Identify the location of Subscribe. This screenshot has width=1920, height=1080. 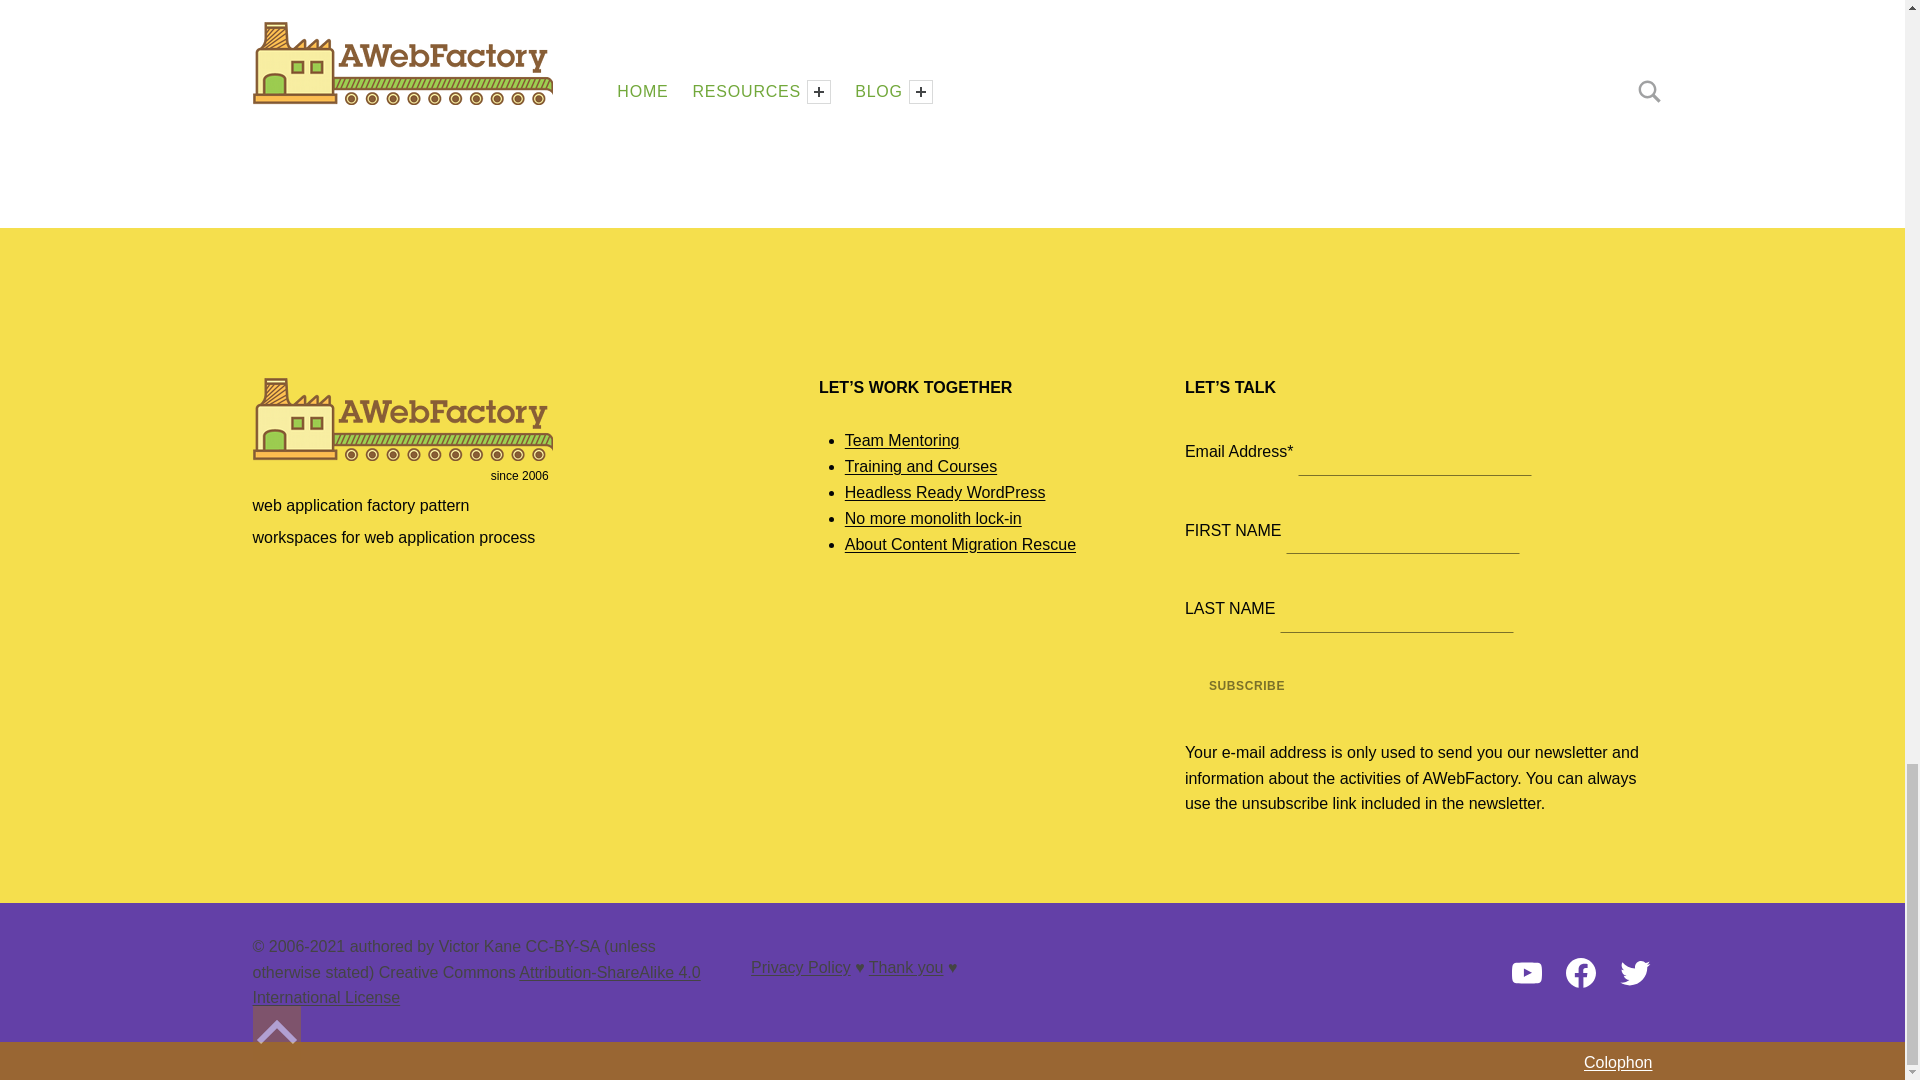
(1246, 686).